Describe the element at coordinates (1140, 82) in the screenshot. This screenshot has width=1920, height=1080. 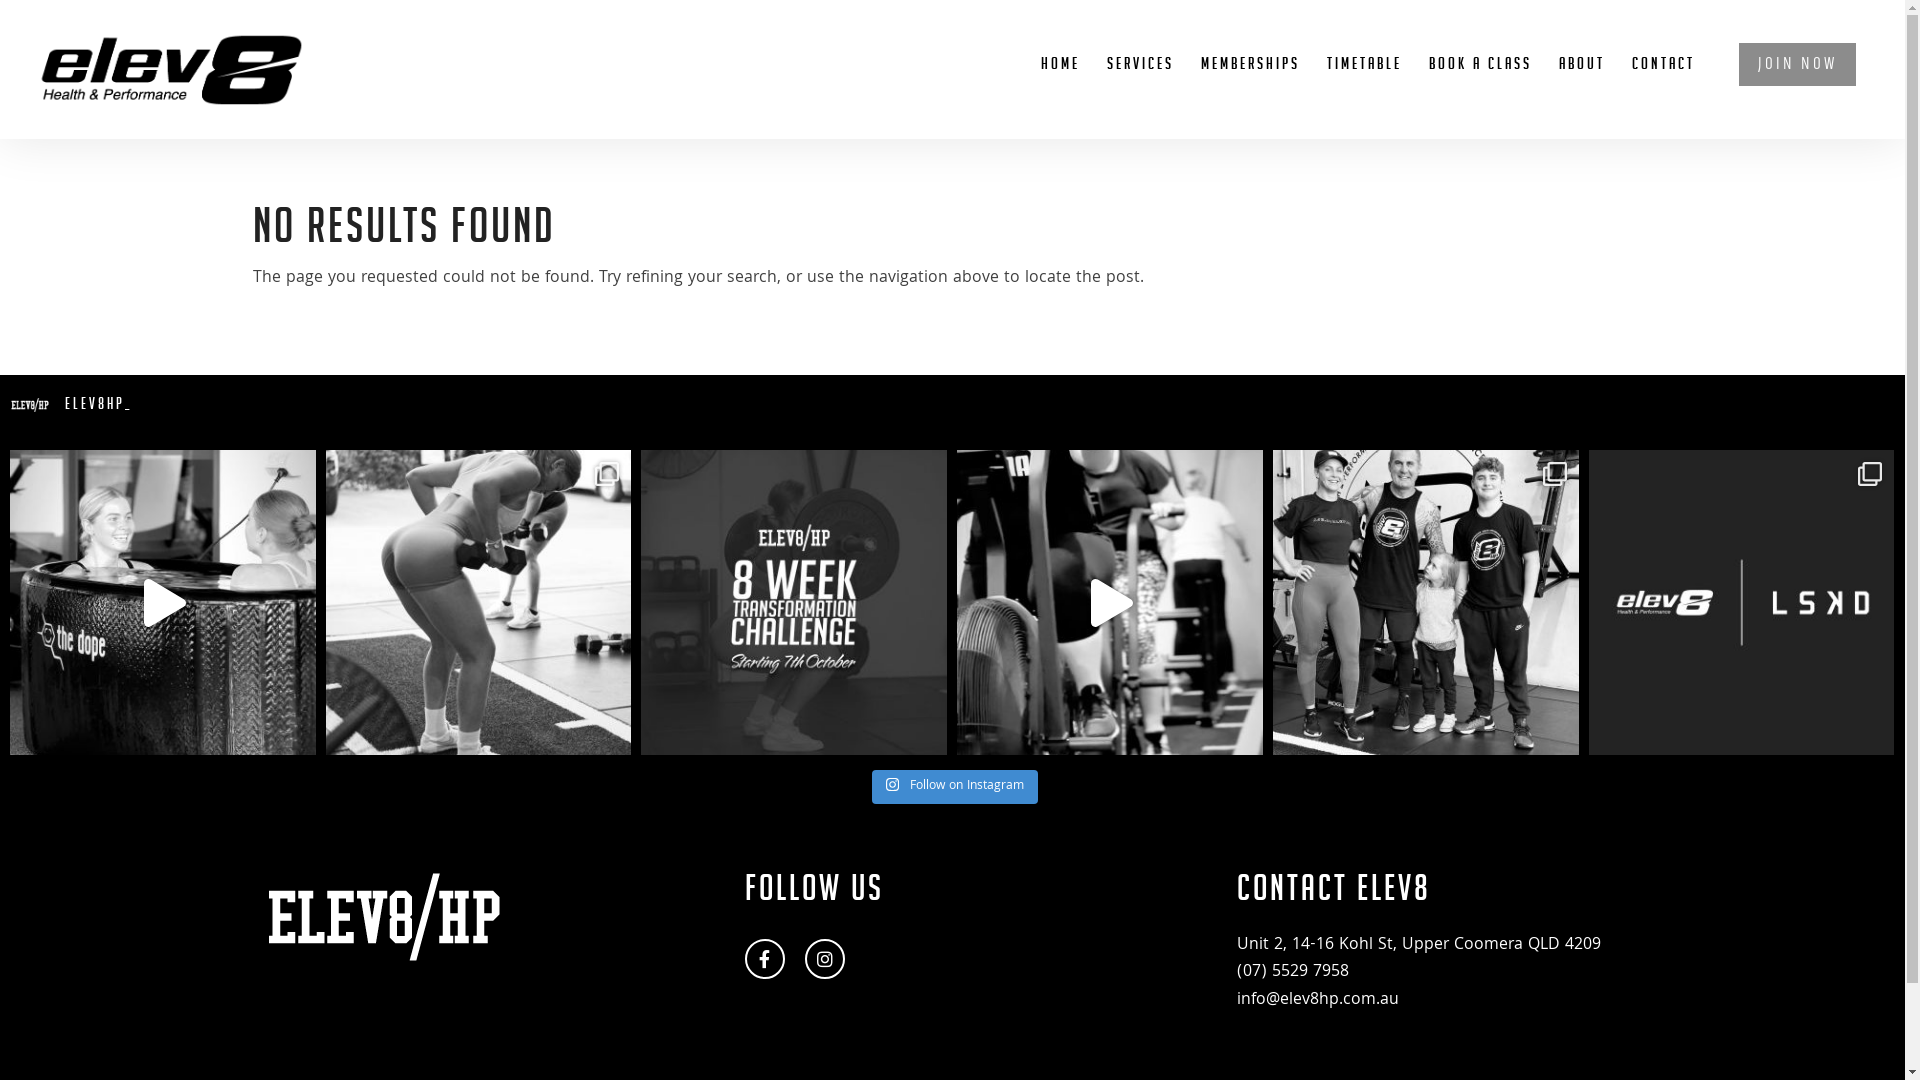
I see `SERVICES` at that location.